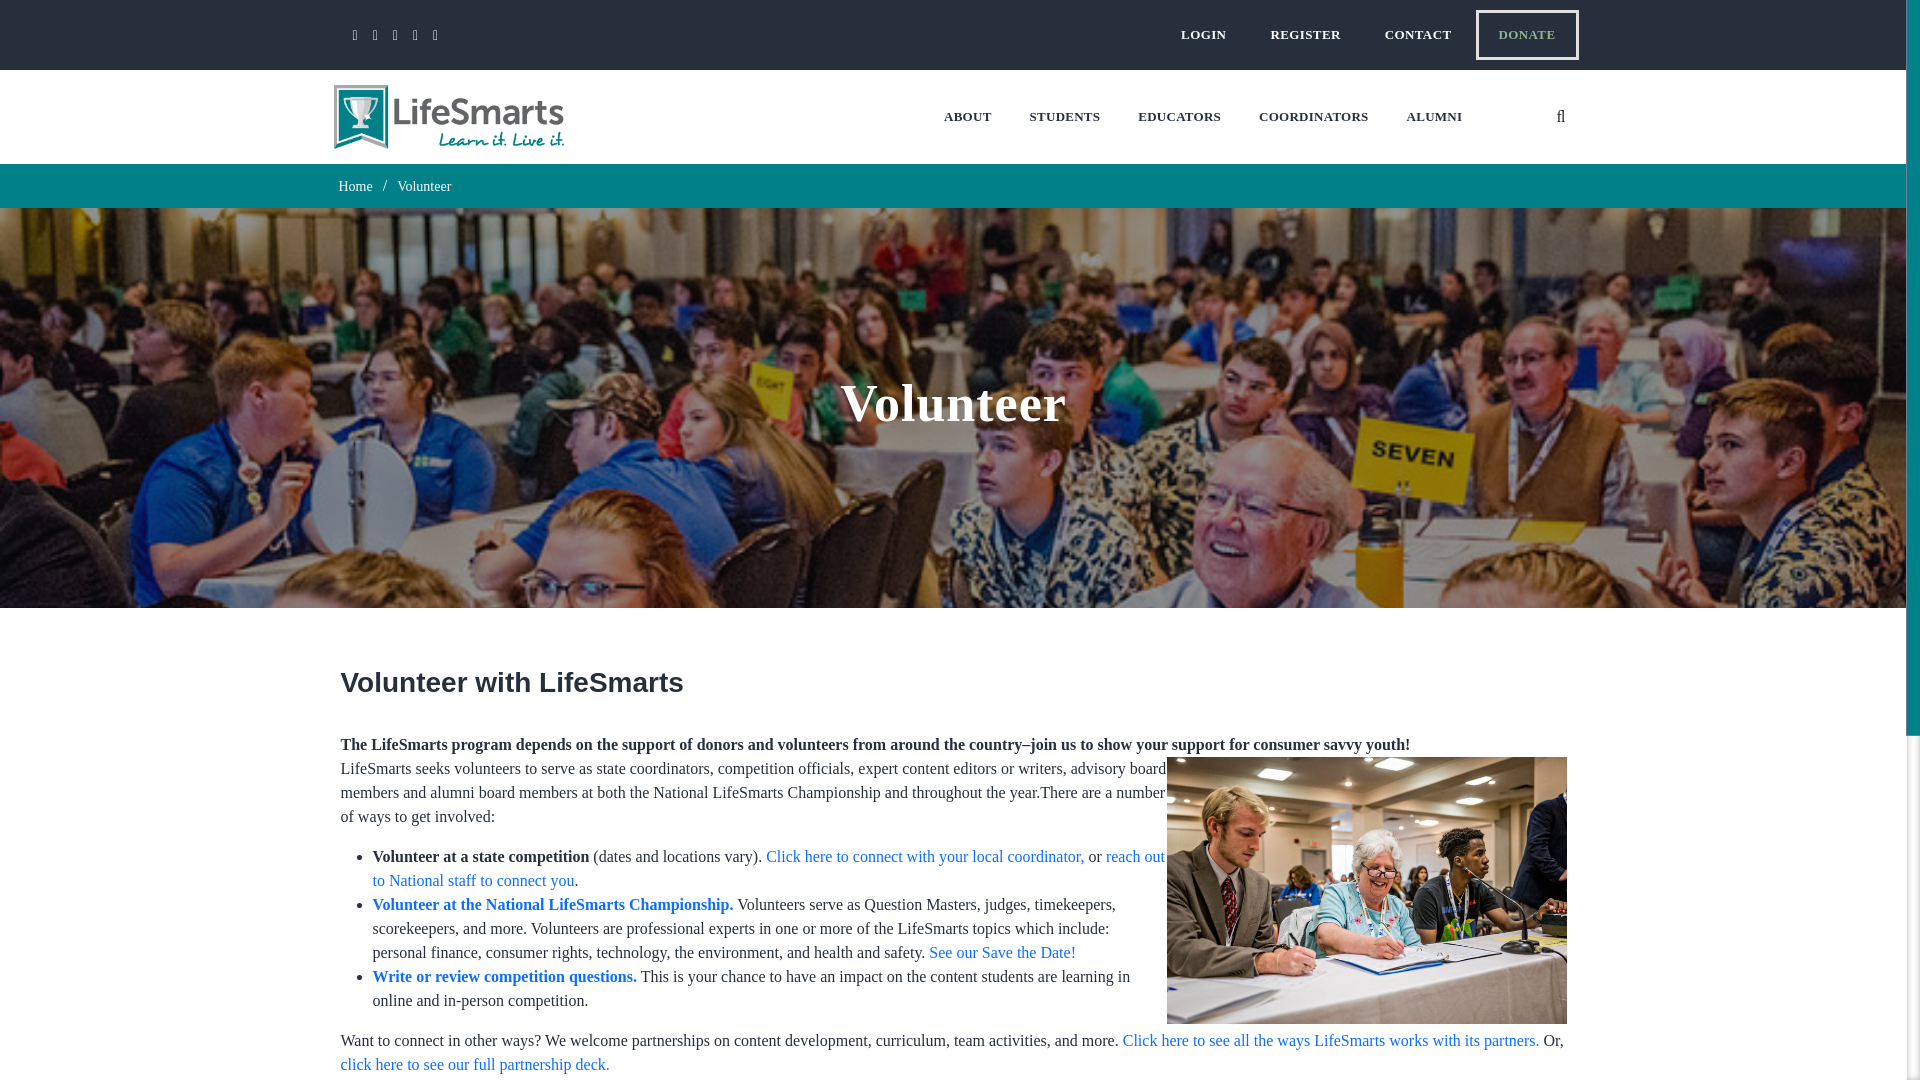 Image resolution: width=1920 pixels, height=1080 pixels. What do you see at coordinates (356, 186) in the screenshot?
I see `Go to LifeSmarts.` at bounding box center [356, 186].